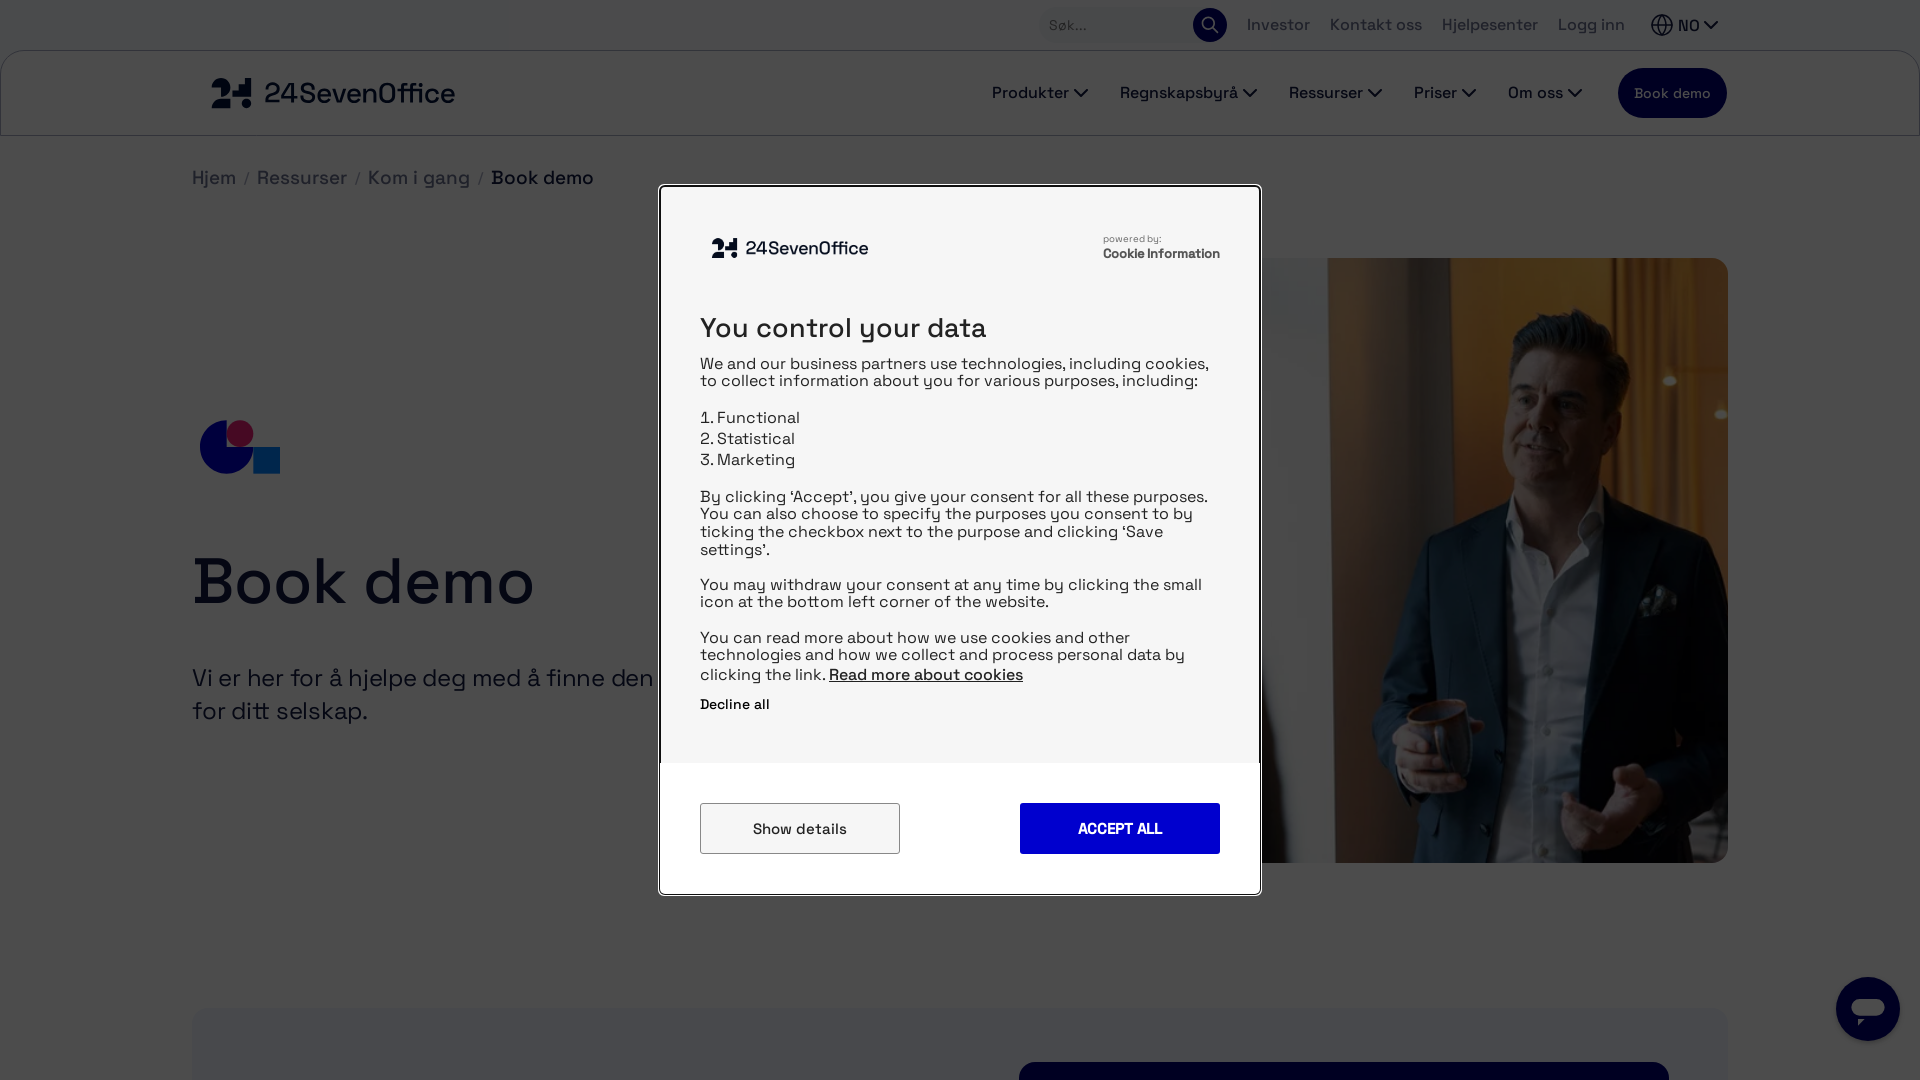 Image resolution: width=1920 pixels, height=1080 pixels. I want to click on Om oss, so click(1545, 94).